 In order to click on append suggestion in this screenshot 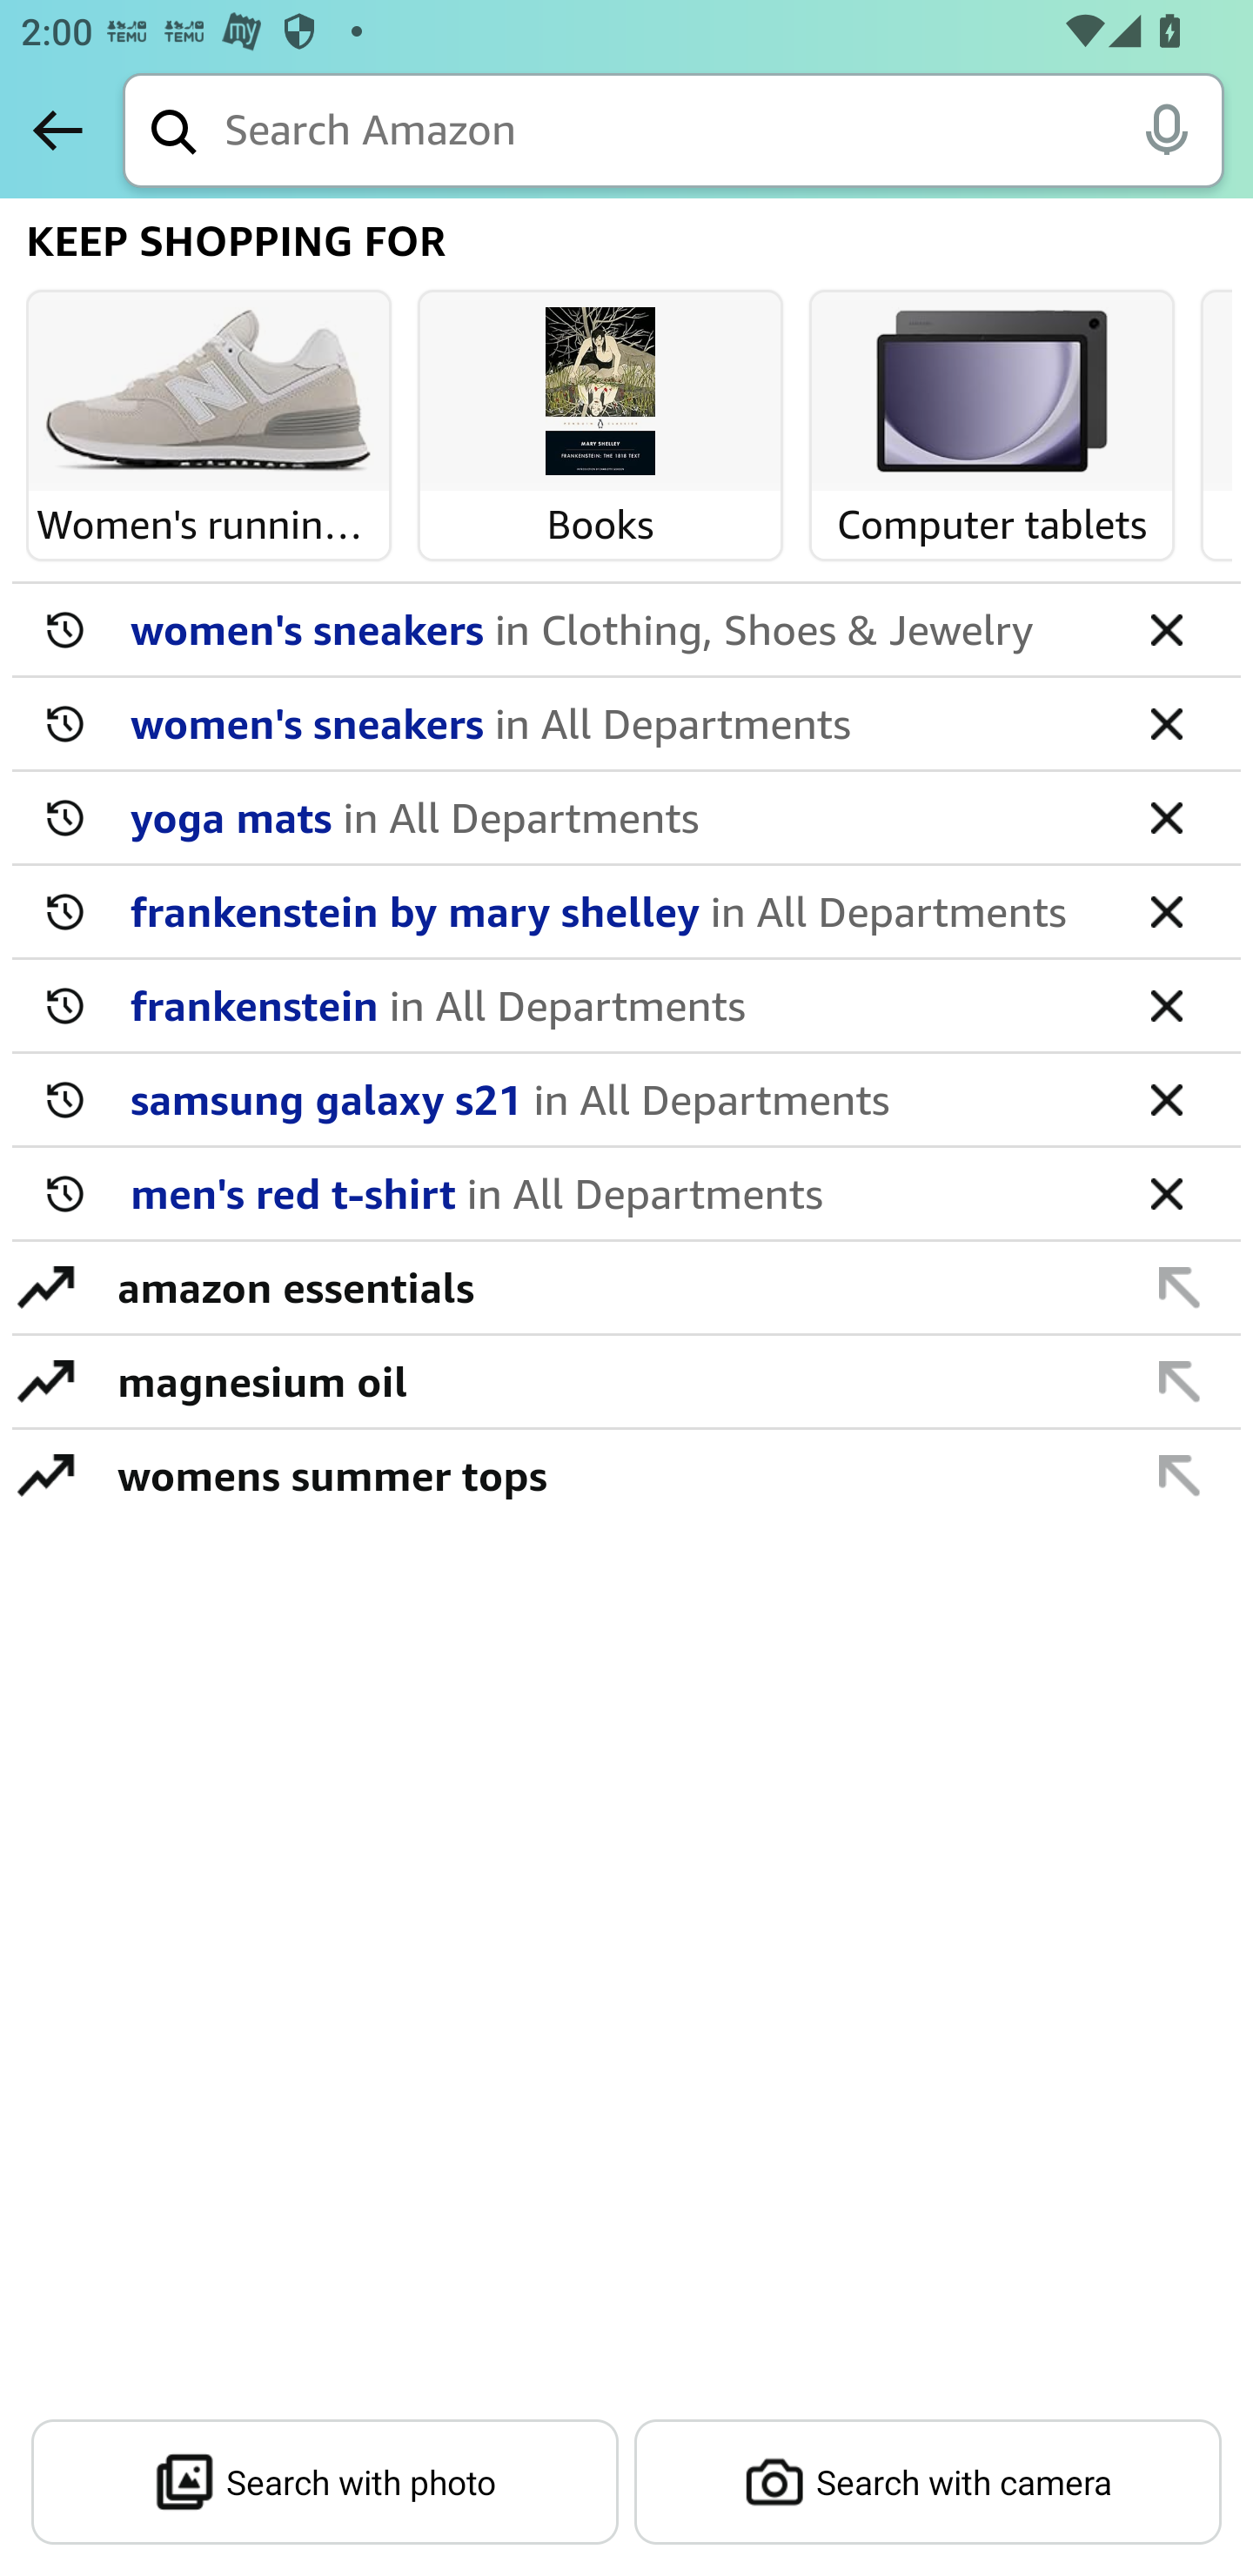, I will do `click(1180, 1474)`.